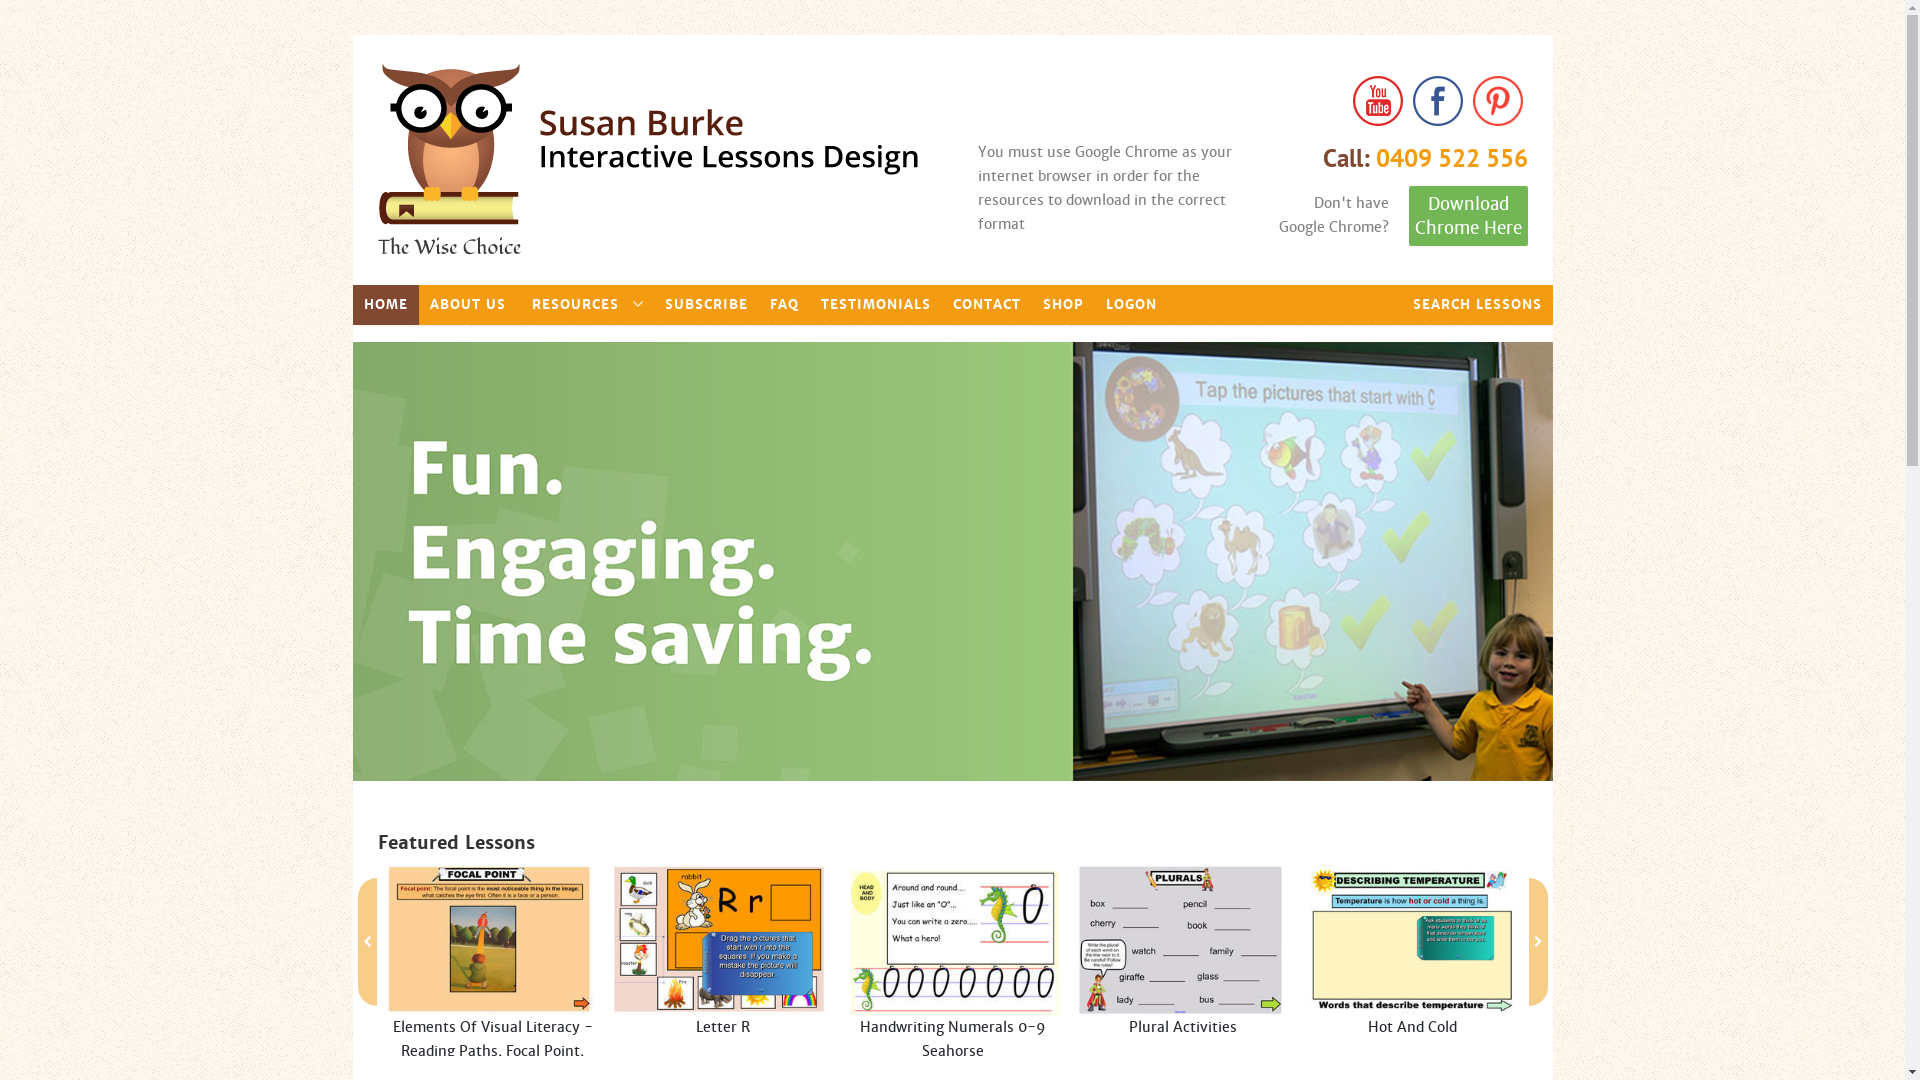 This screenshot has width=1920, height=1080. Describe the element at coordinates (987, 305) in the screenshot. I see `CONTACT` at that location.